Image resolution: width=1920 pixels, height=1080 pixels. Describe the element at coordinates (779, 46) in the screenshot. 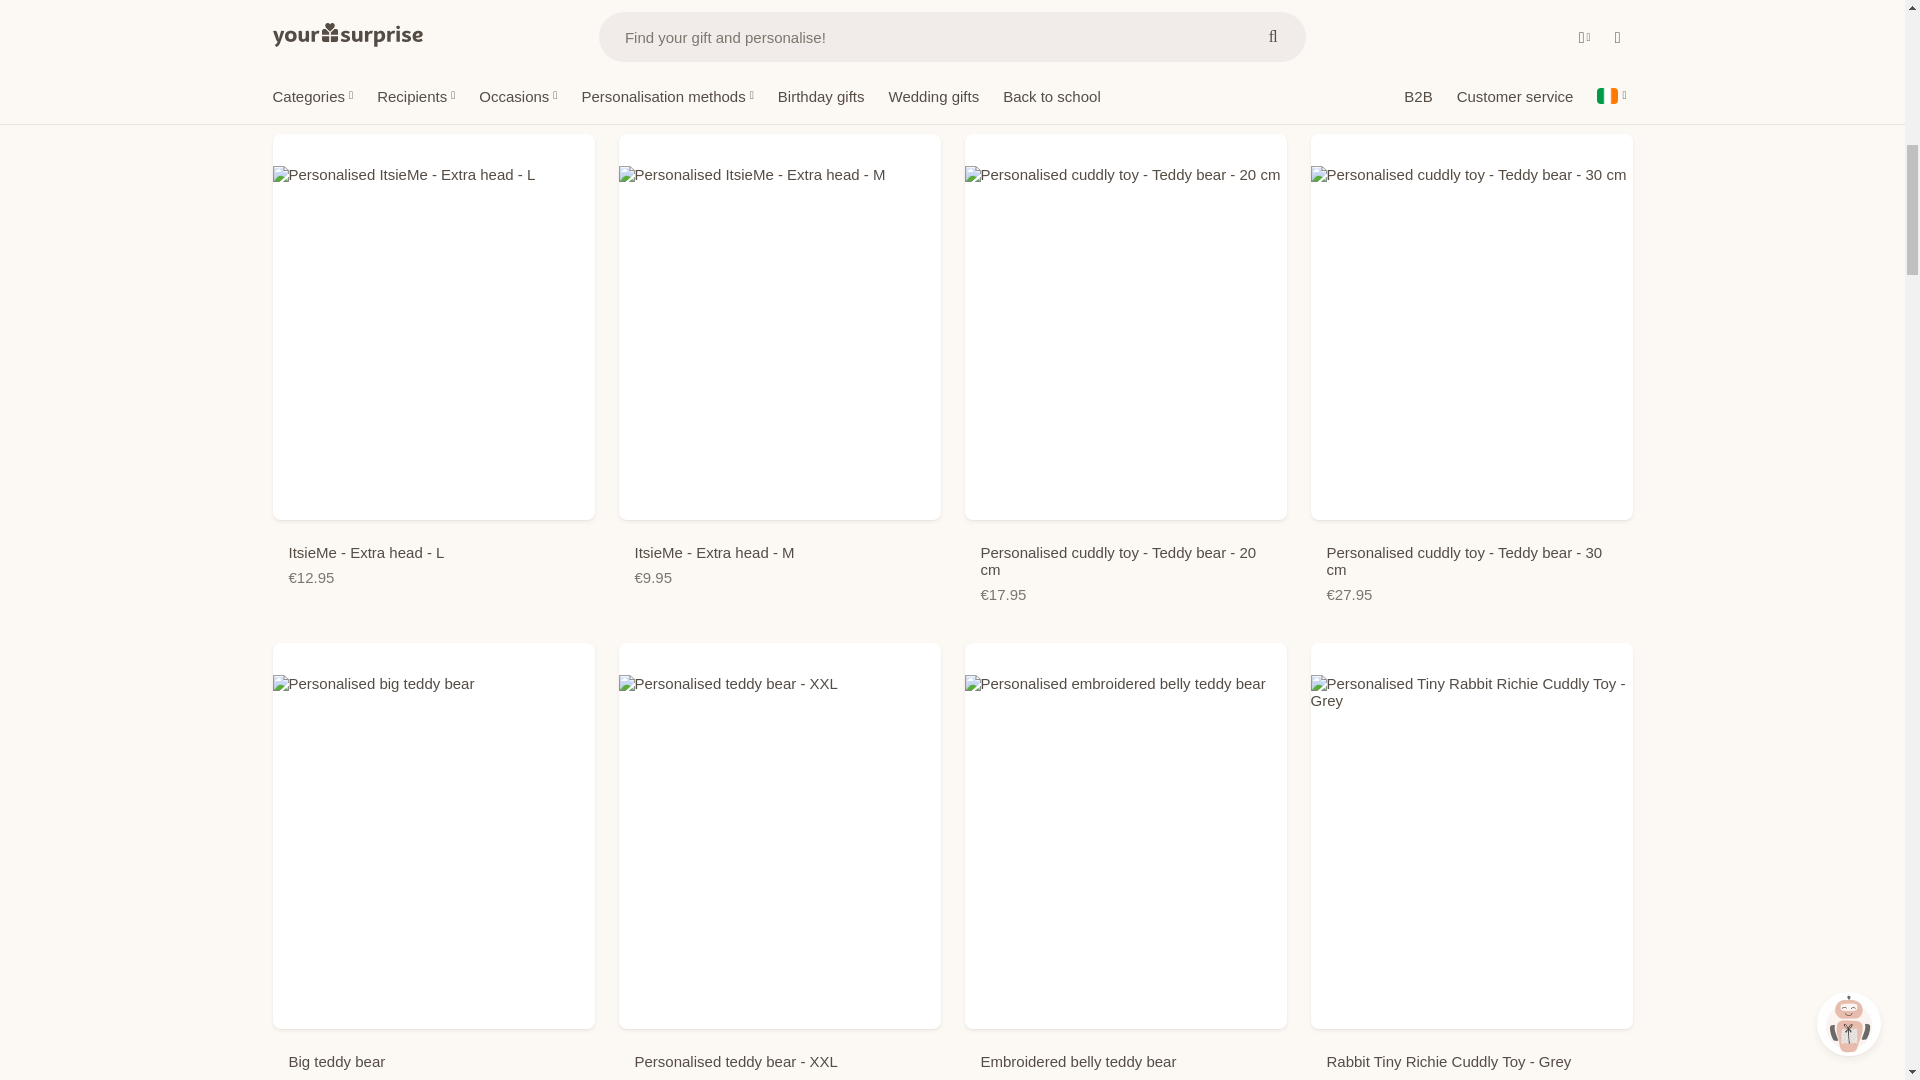

I see `ItsieMe - Bunny - XL` at that location.